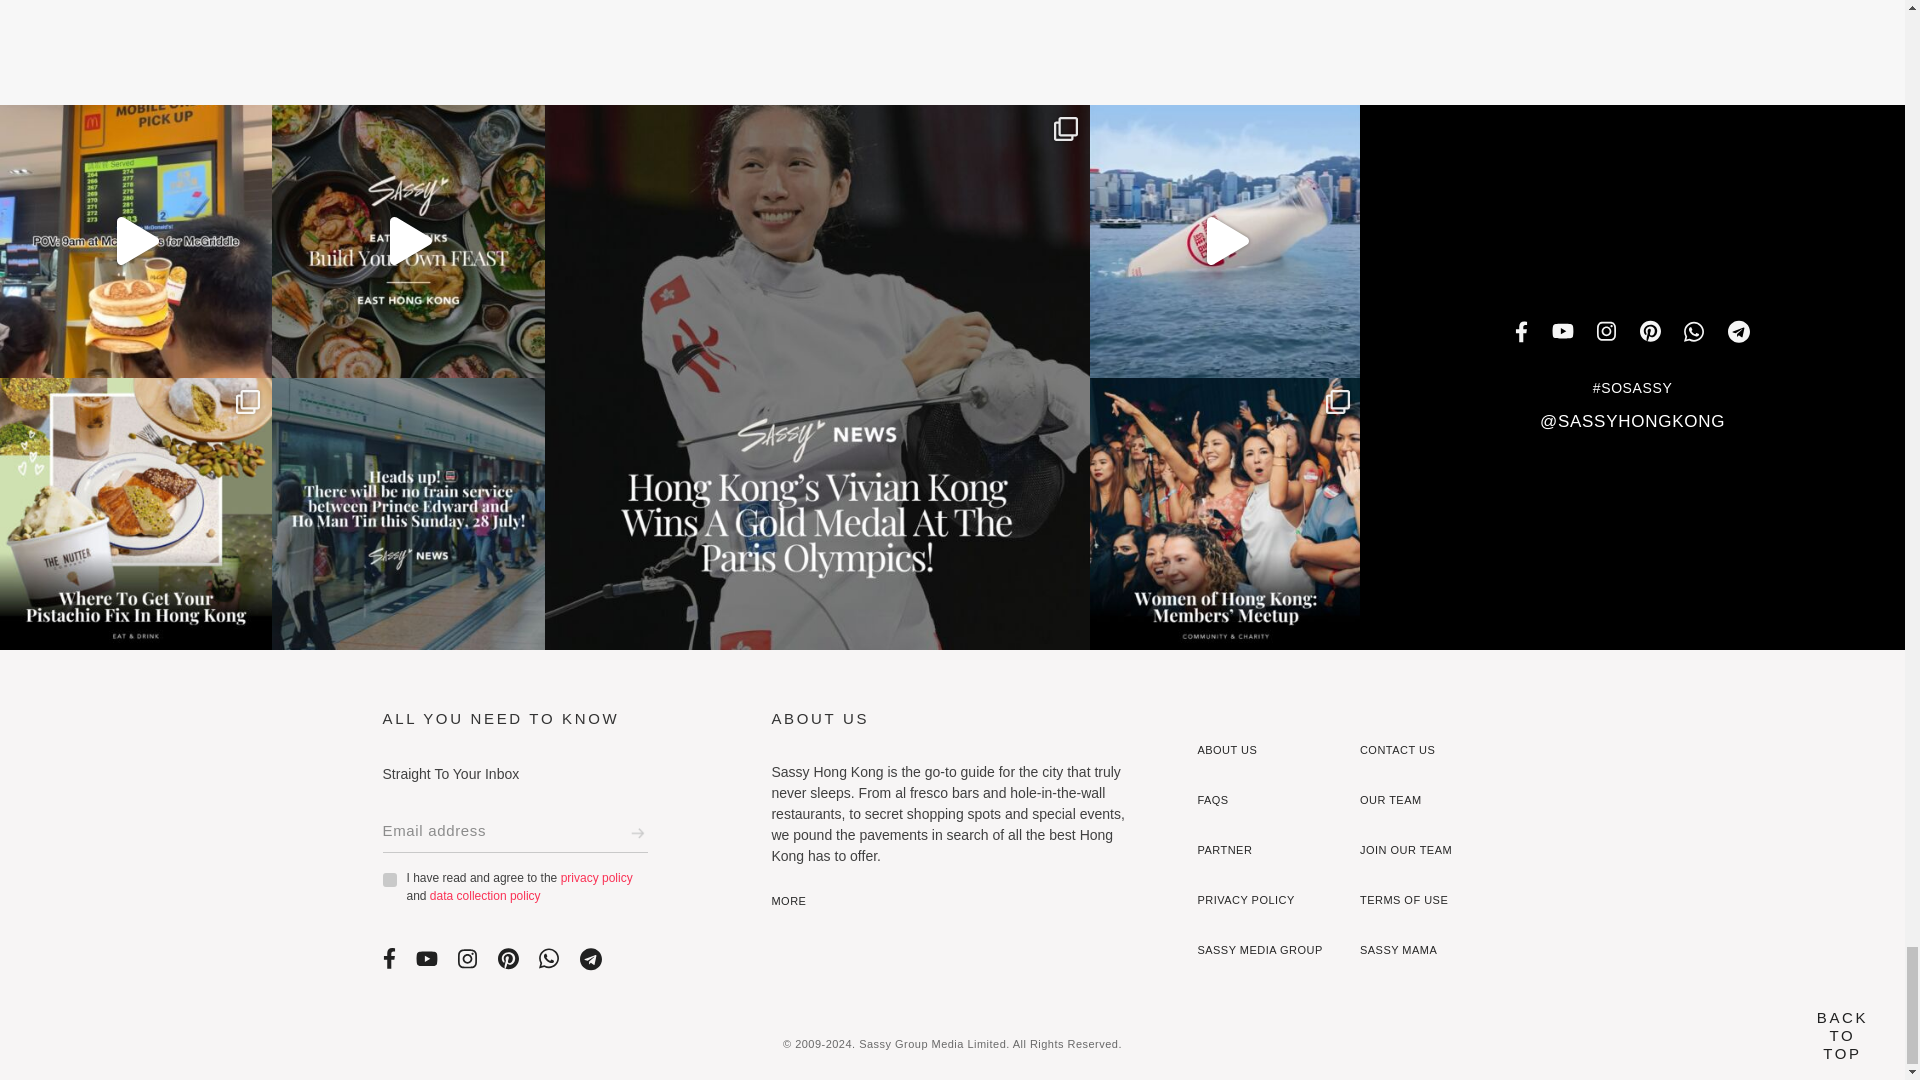 This screenshot has width=1920, height=1080. What do you see at coordinates (388, 879) in the screenshot?
I see `on` at bounding box center [388, 879].